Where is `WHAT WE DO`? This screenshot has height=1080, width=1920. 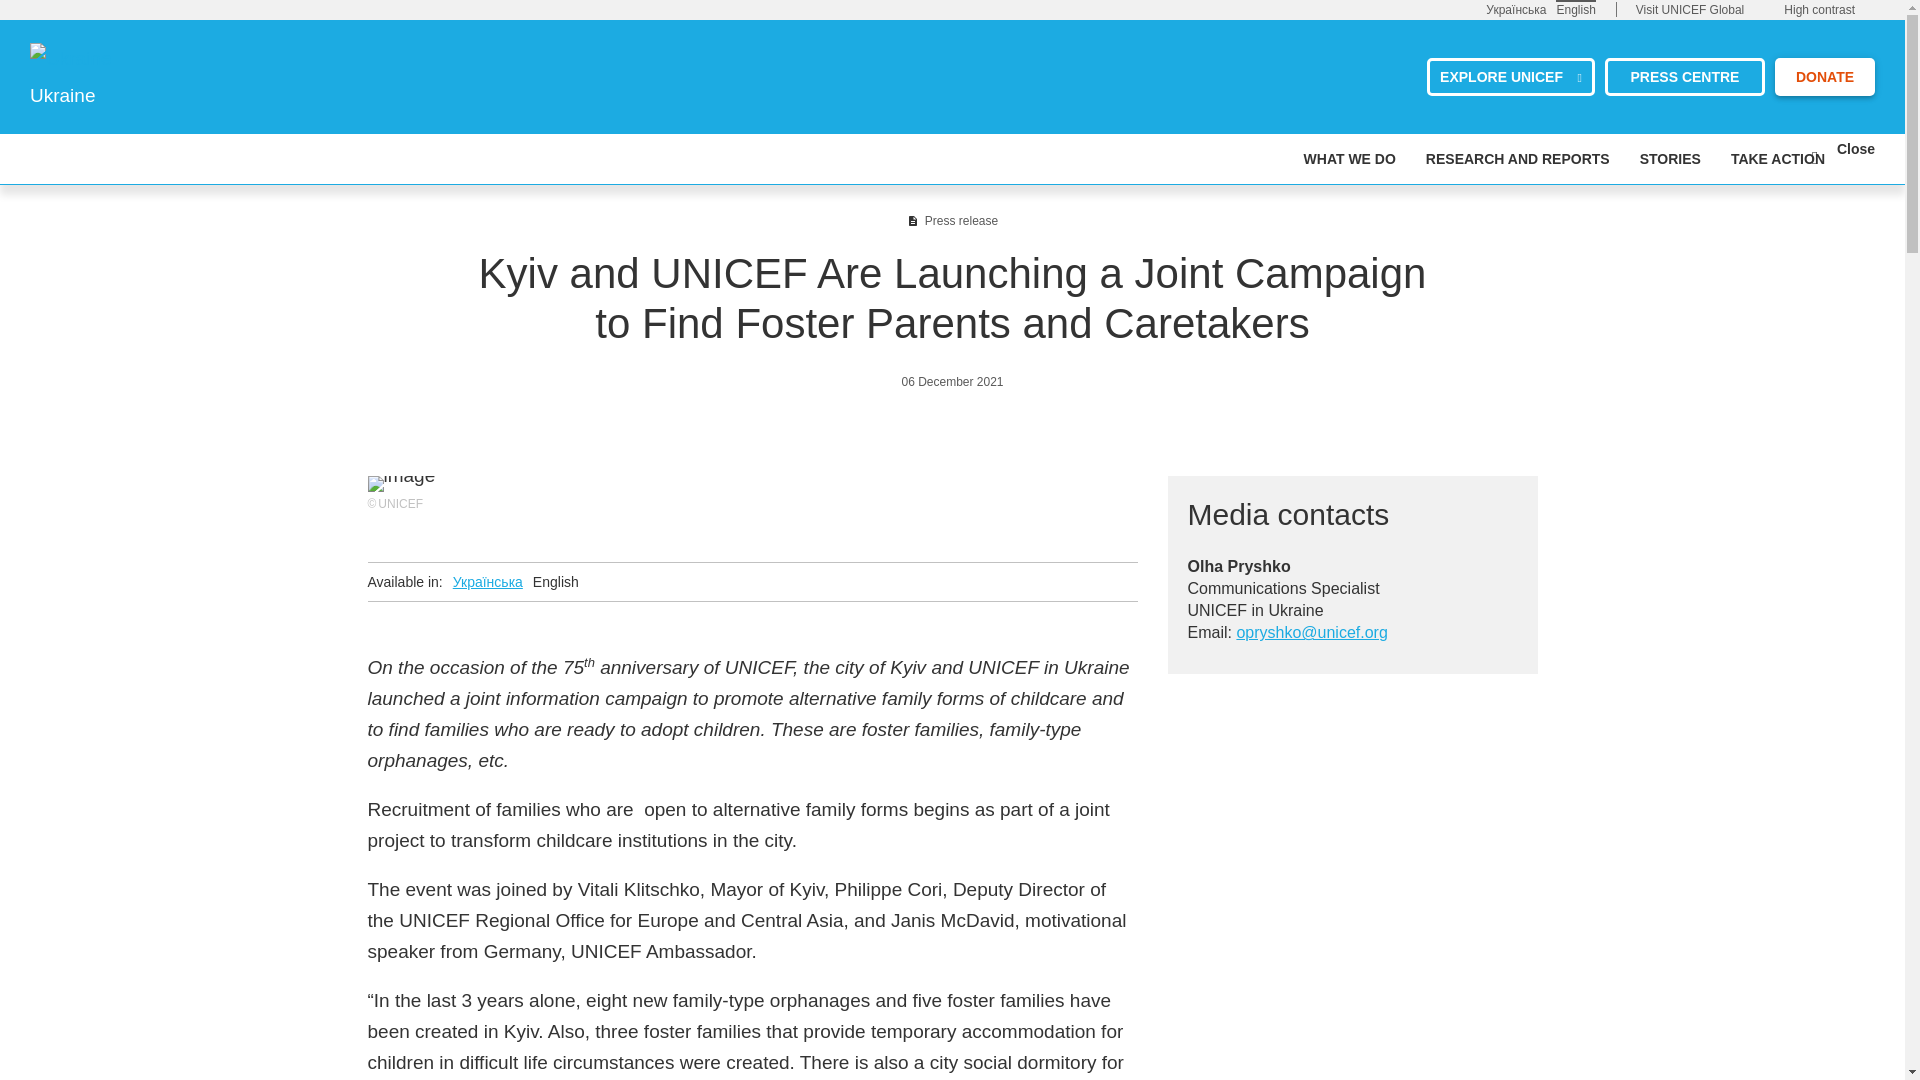
WHAT WE DO is located at coordinates (1349, 158).